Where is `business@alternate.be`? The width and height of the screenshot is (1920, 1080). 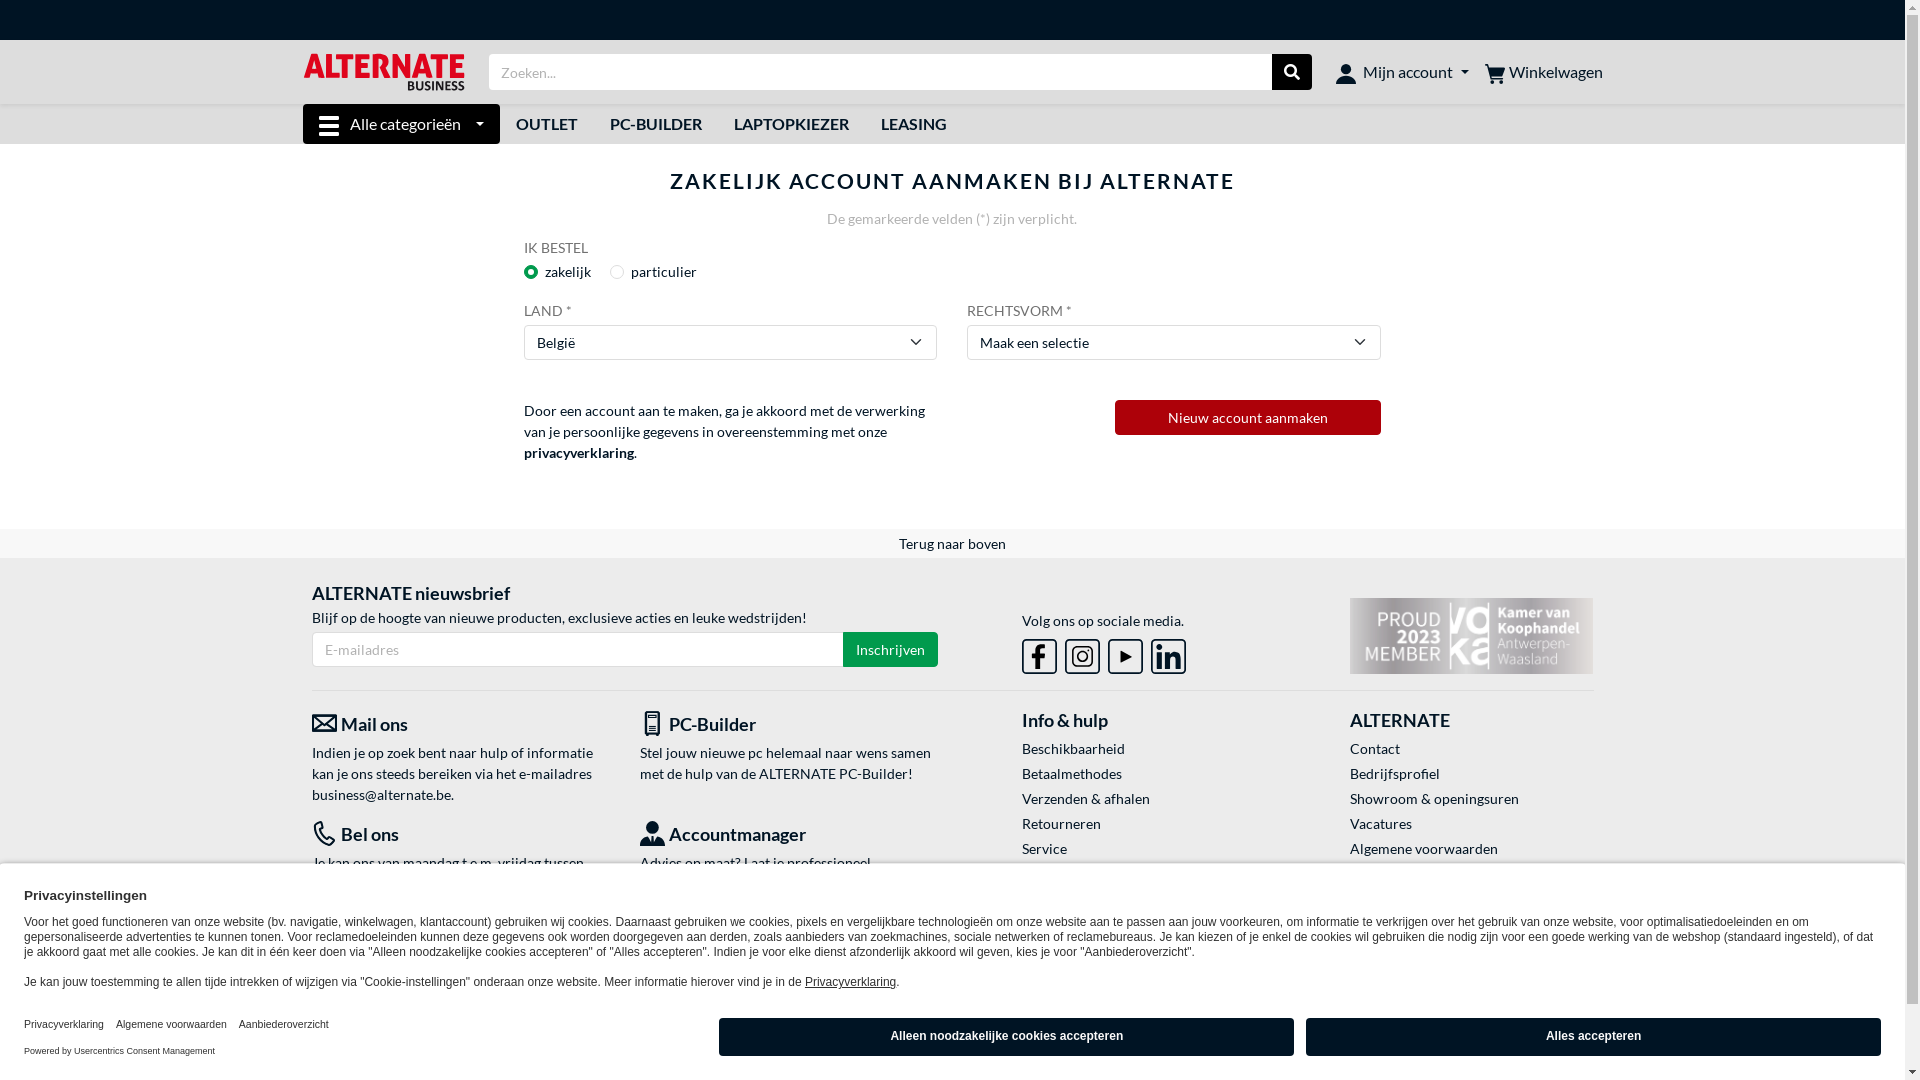 business@alternate.be is located at coordinates (382, 794).